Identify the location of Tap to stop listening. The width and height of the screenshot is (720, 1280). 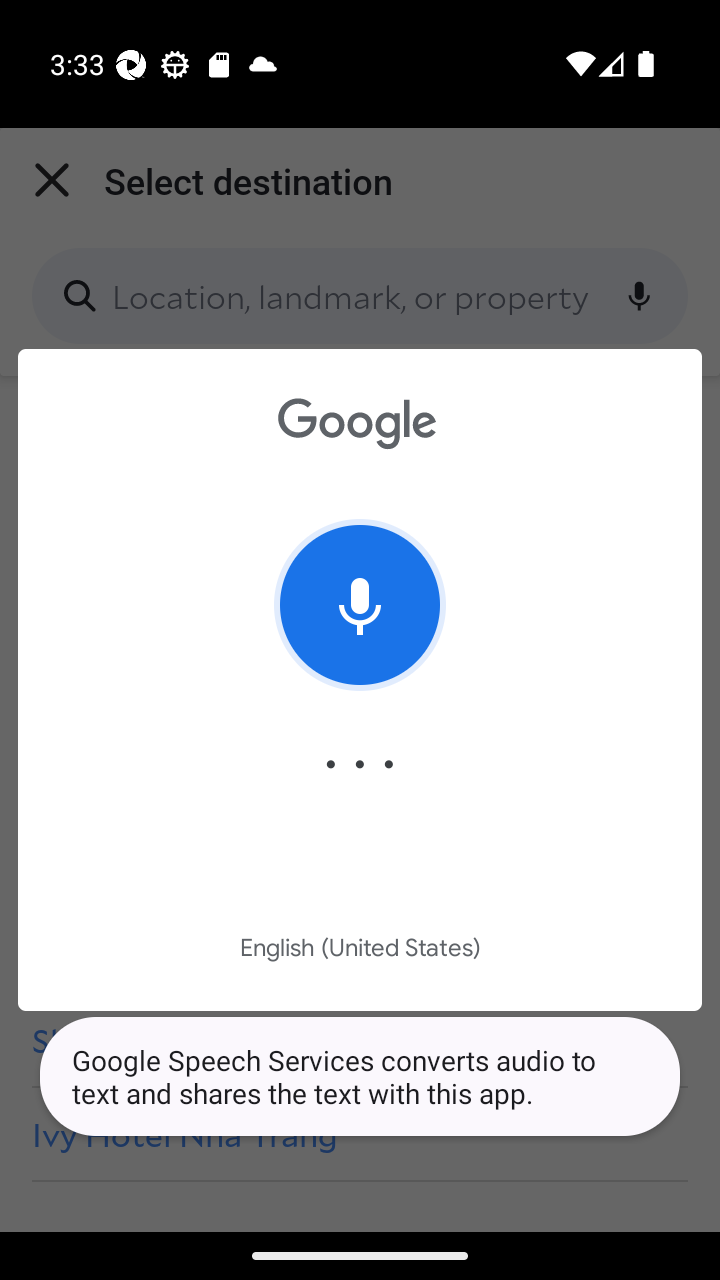
(360, 604).